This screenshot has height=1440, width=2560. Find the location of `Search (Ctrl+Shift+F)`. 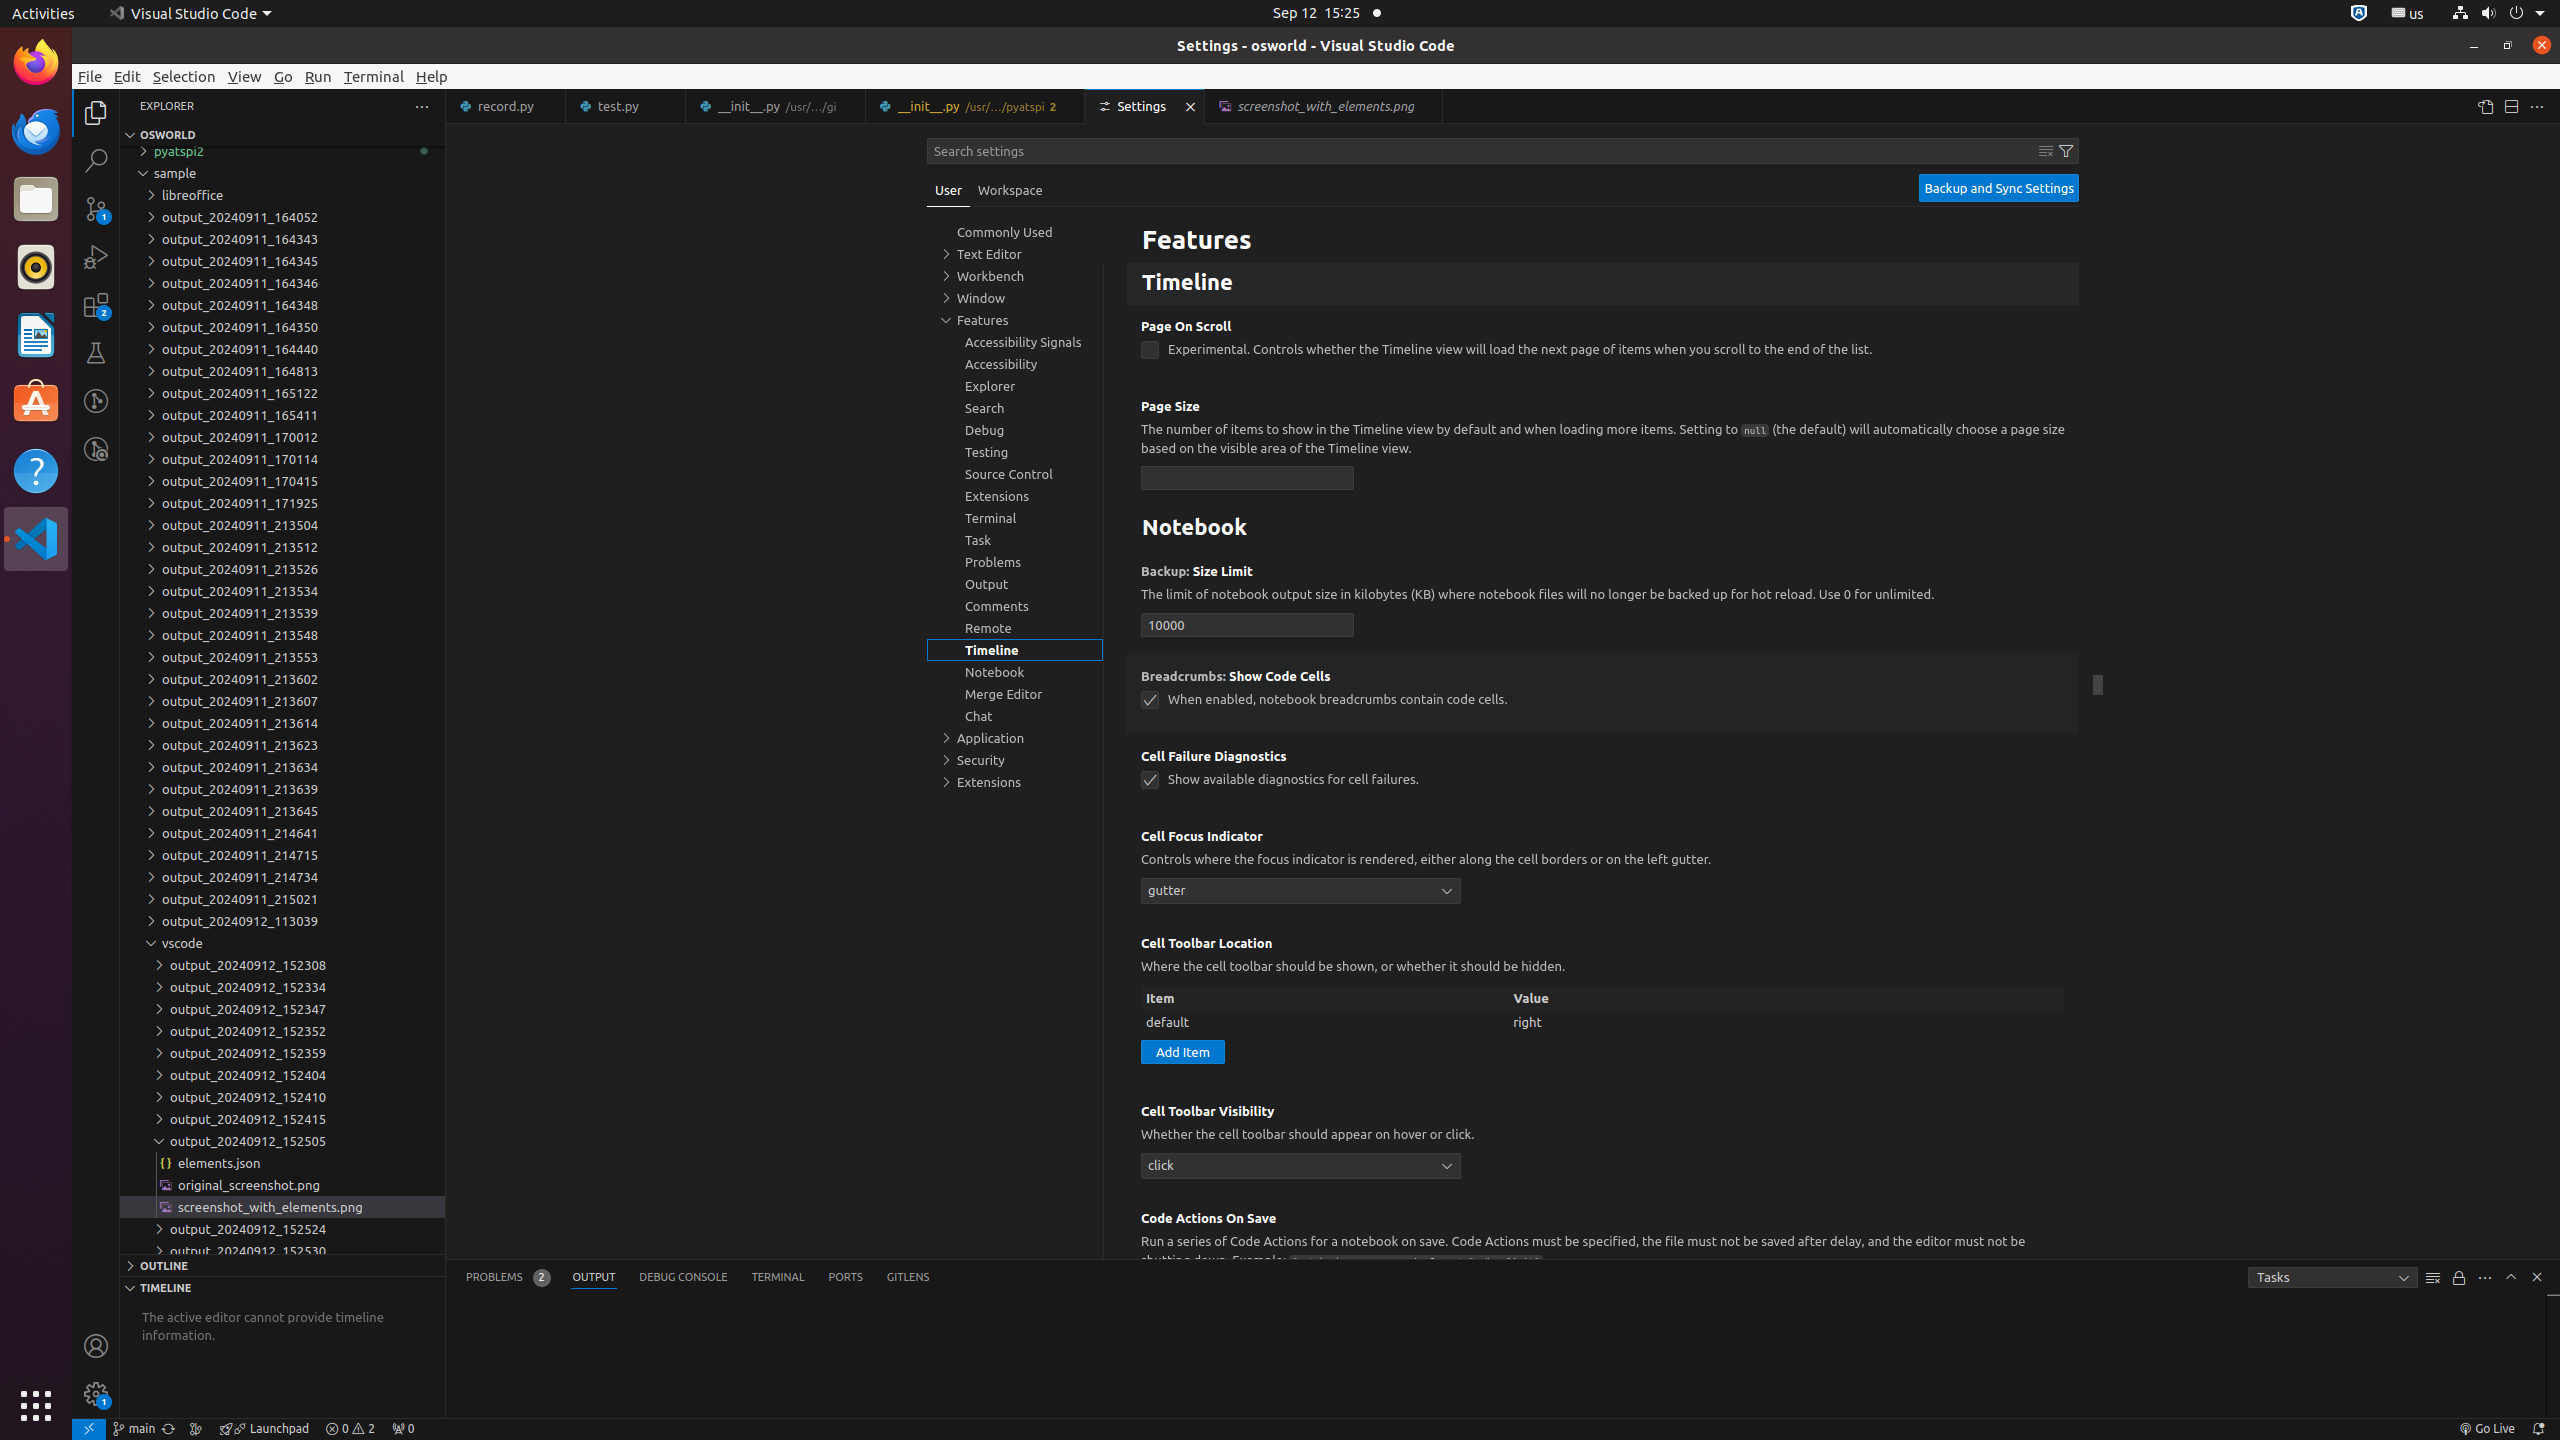

Search (Ctrl+Shift+F) is located at coordinates (96, 160).